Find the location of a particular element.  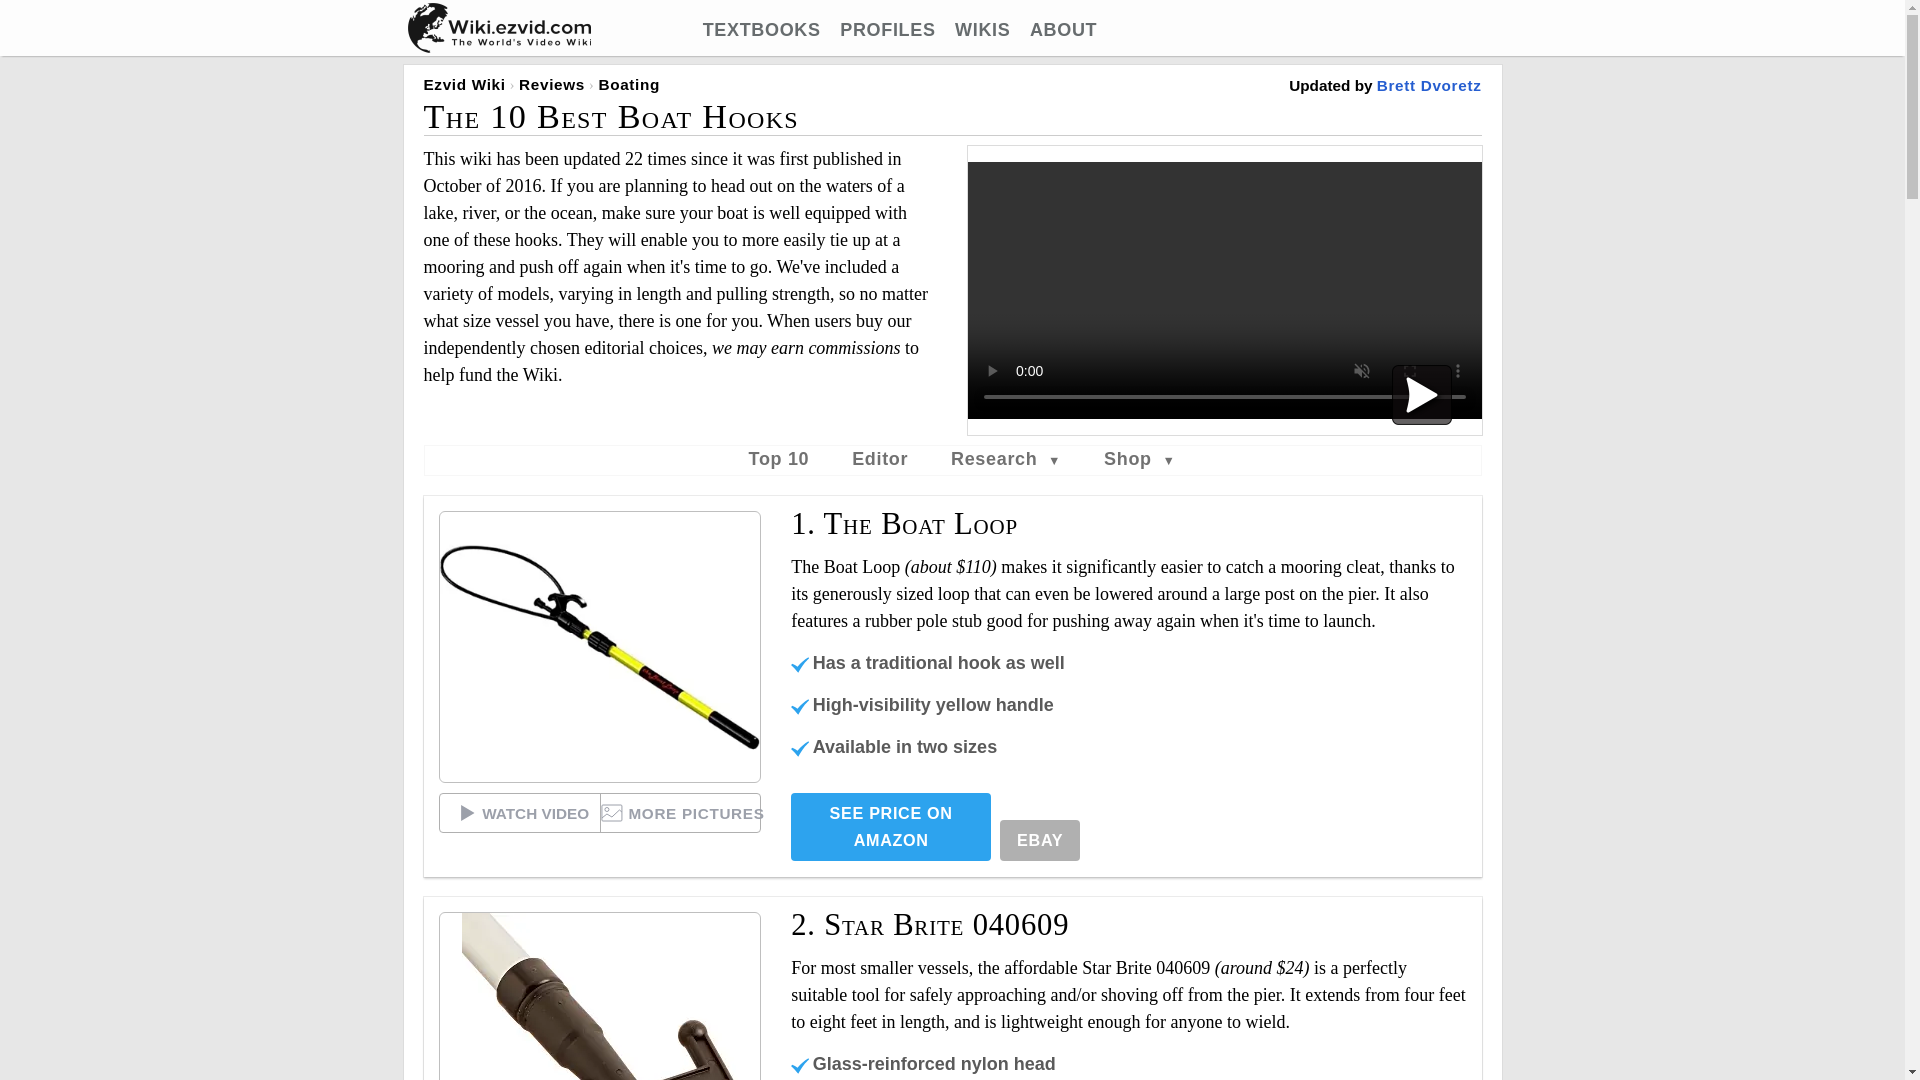

MORE PICTURES is located at coordinates (680, 812).